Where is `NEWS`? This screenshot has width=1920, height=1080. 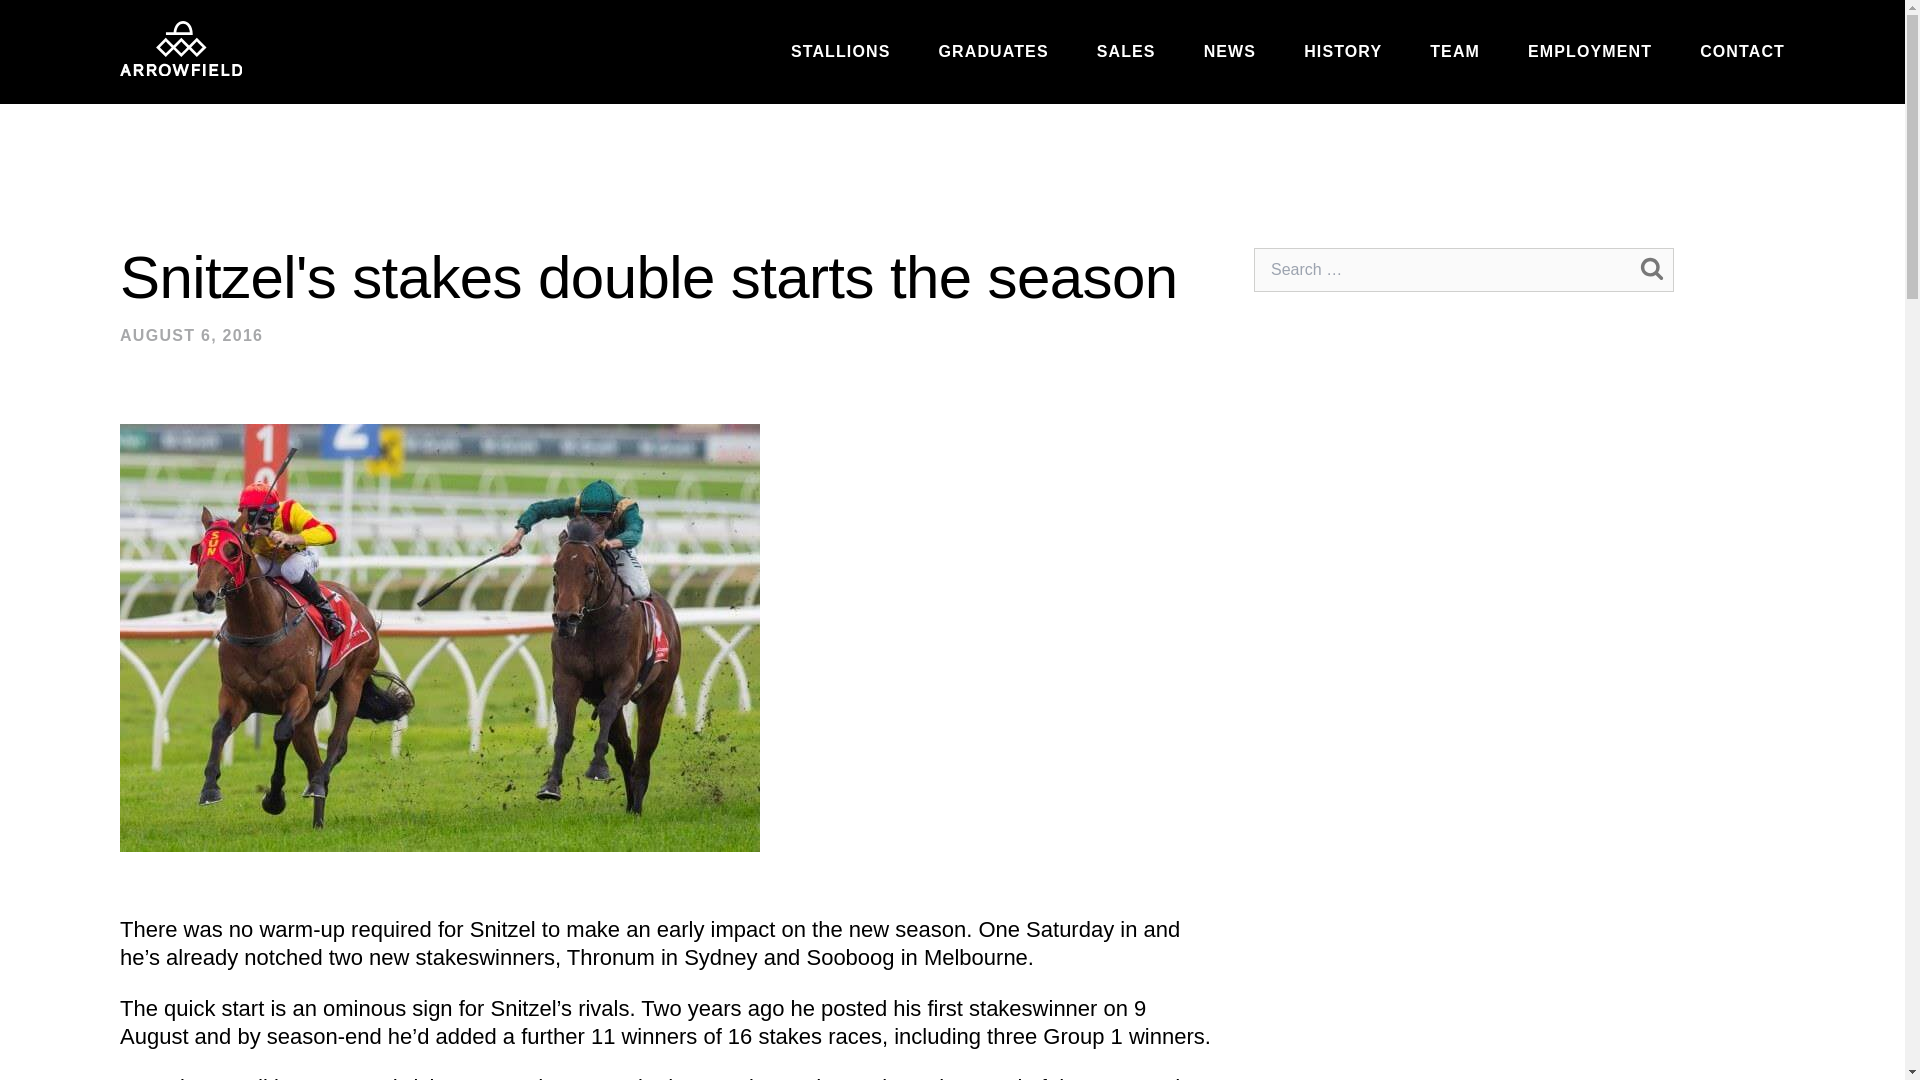
NEWS is located at coordinates (1229, 52).